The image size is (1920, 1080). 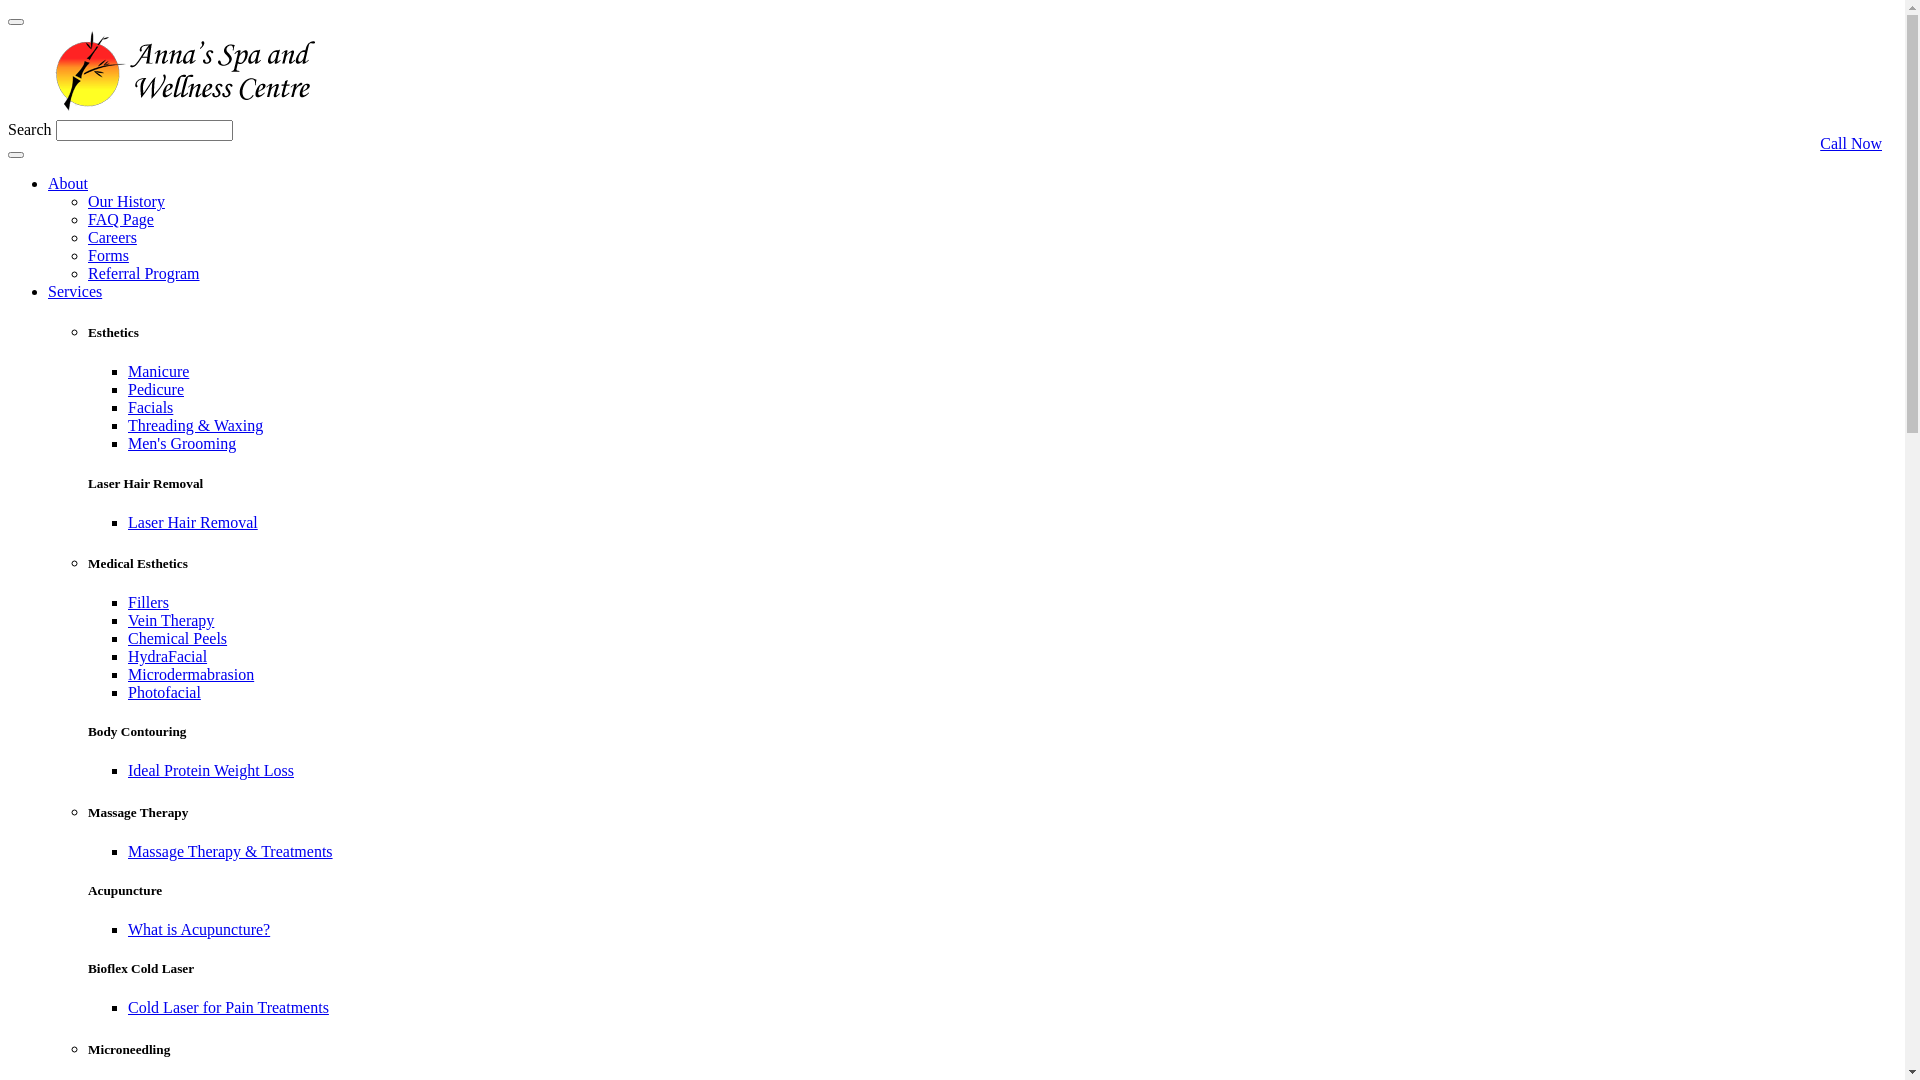 What do you see at coordinates (121, 220) in the screenshot?
I see `FAQ Page` at bounding box center [121, 220].